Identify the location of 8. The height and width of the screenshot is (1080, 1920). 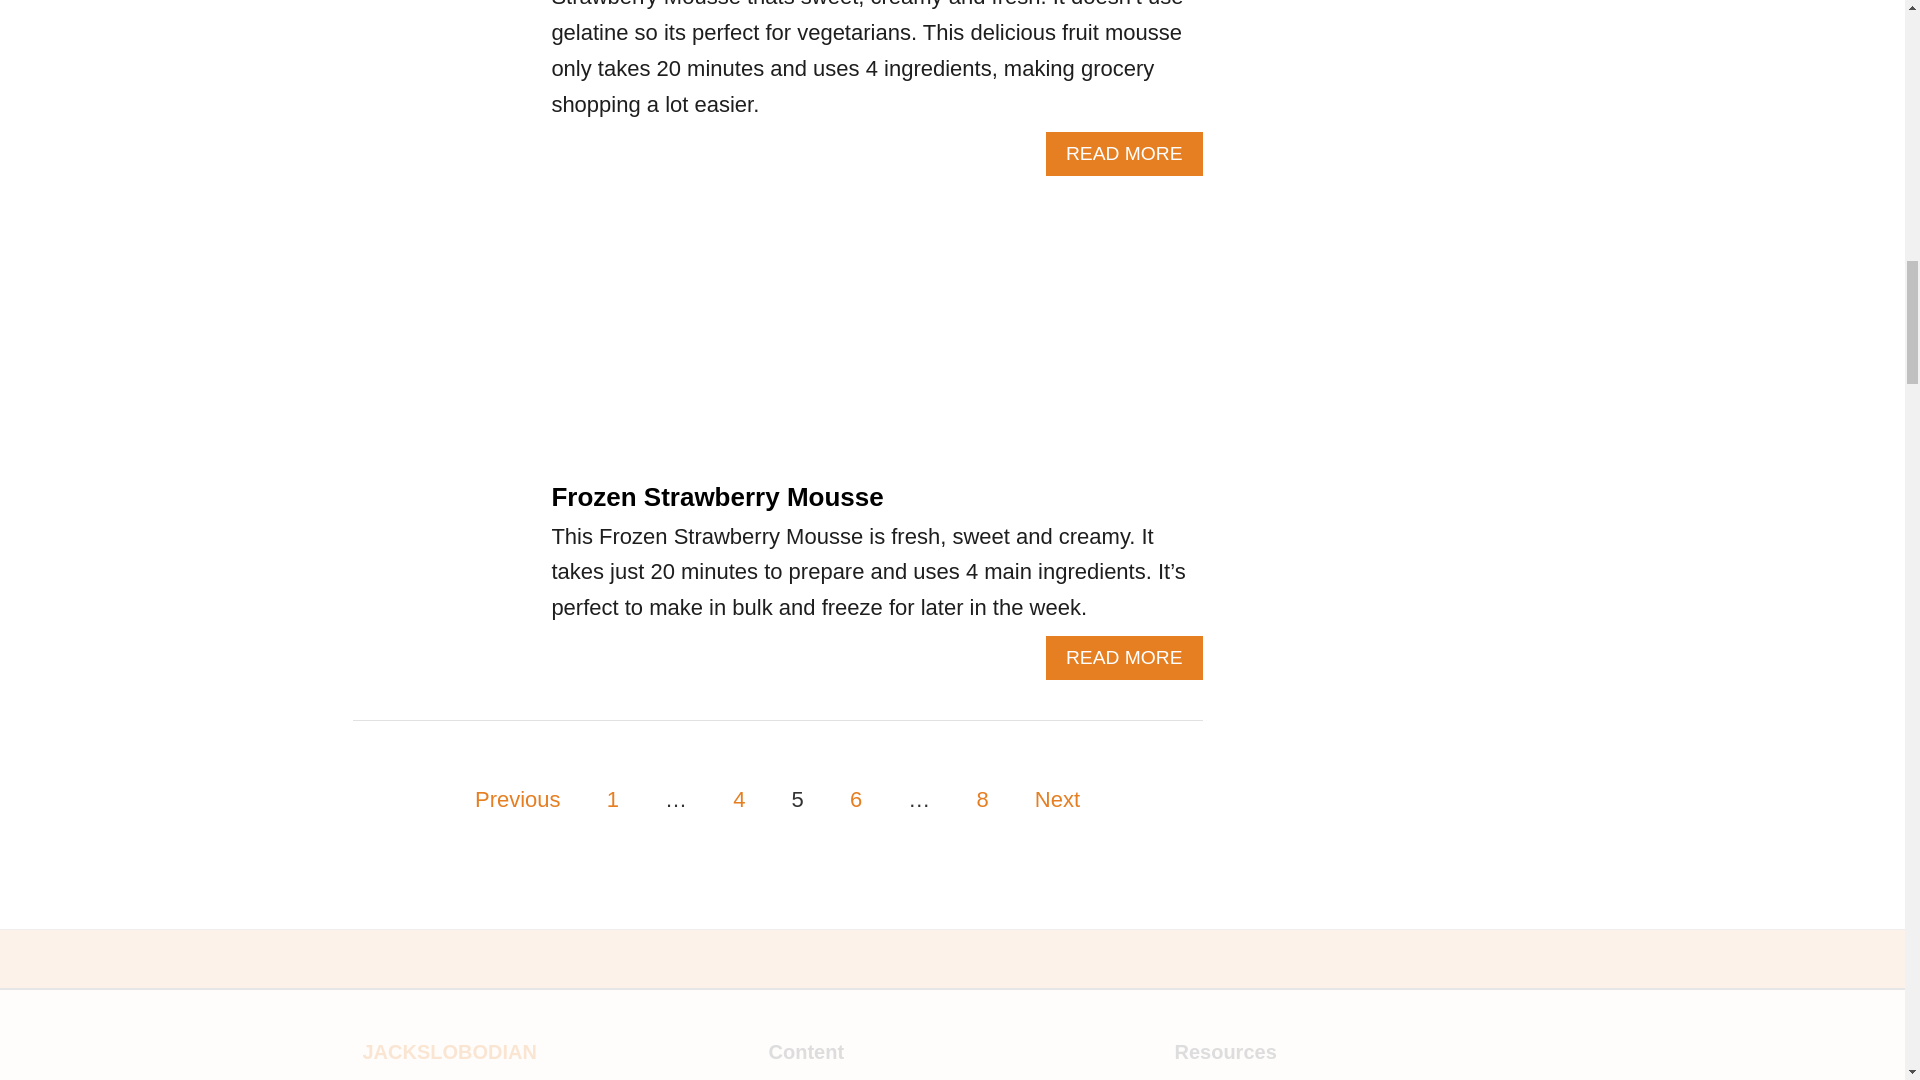
(1058, 800).